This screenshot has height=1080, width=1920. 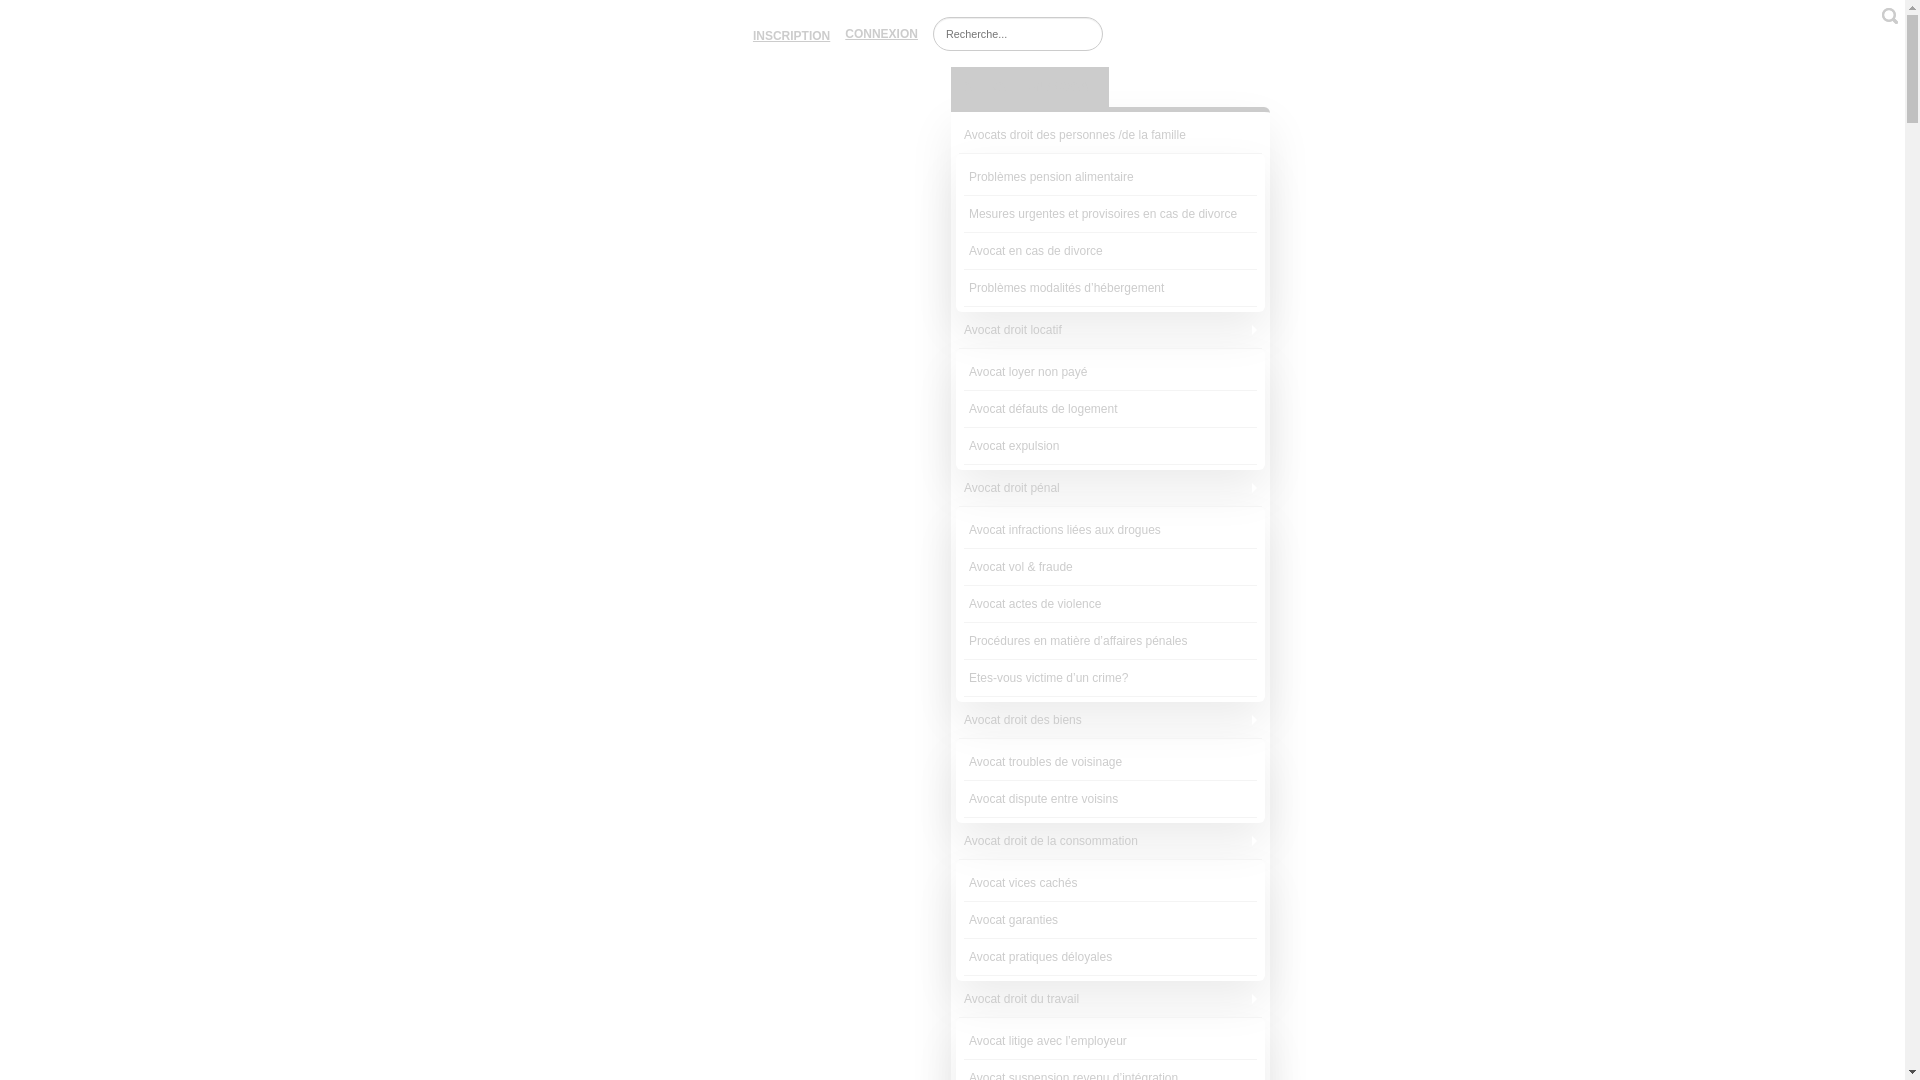 I want to click on Avocat dispute entre voisins, so click(x=1110, y=800).